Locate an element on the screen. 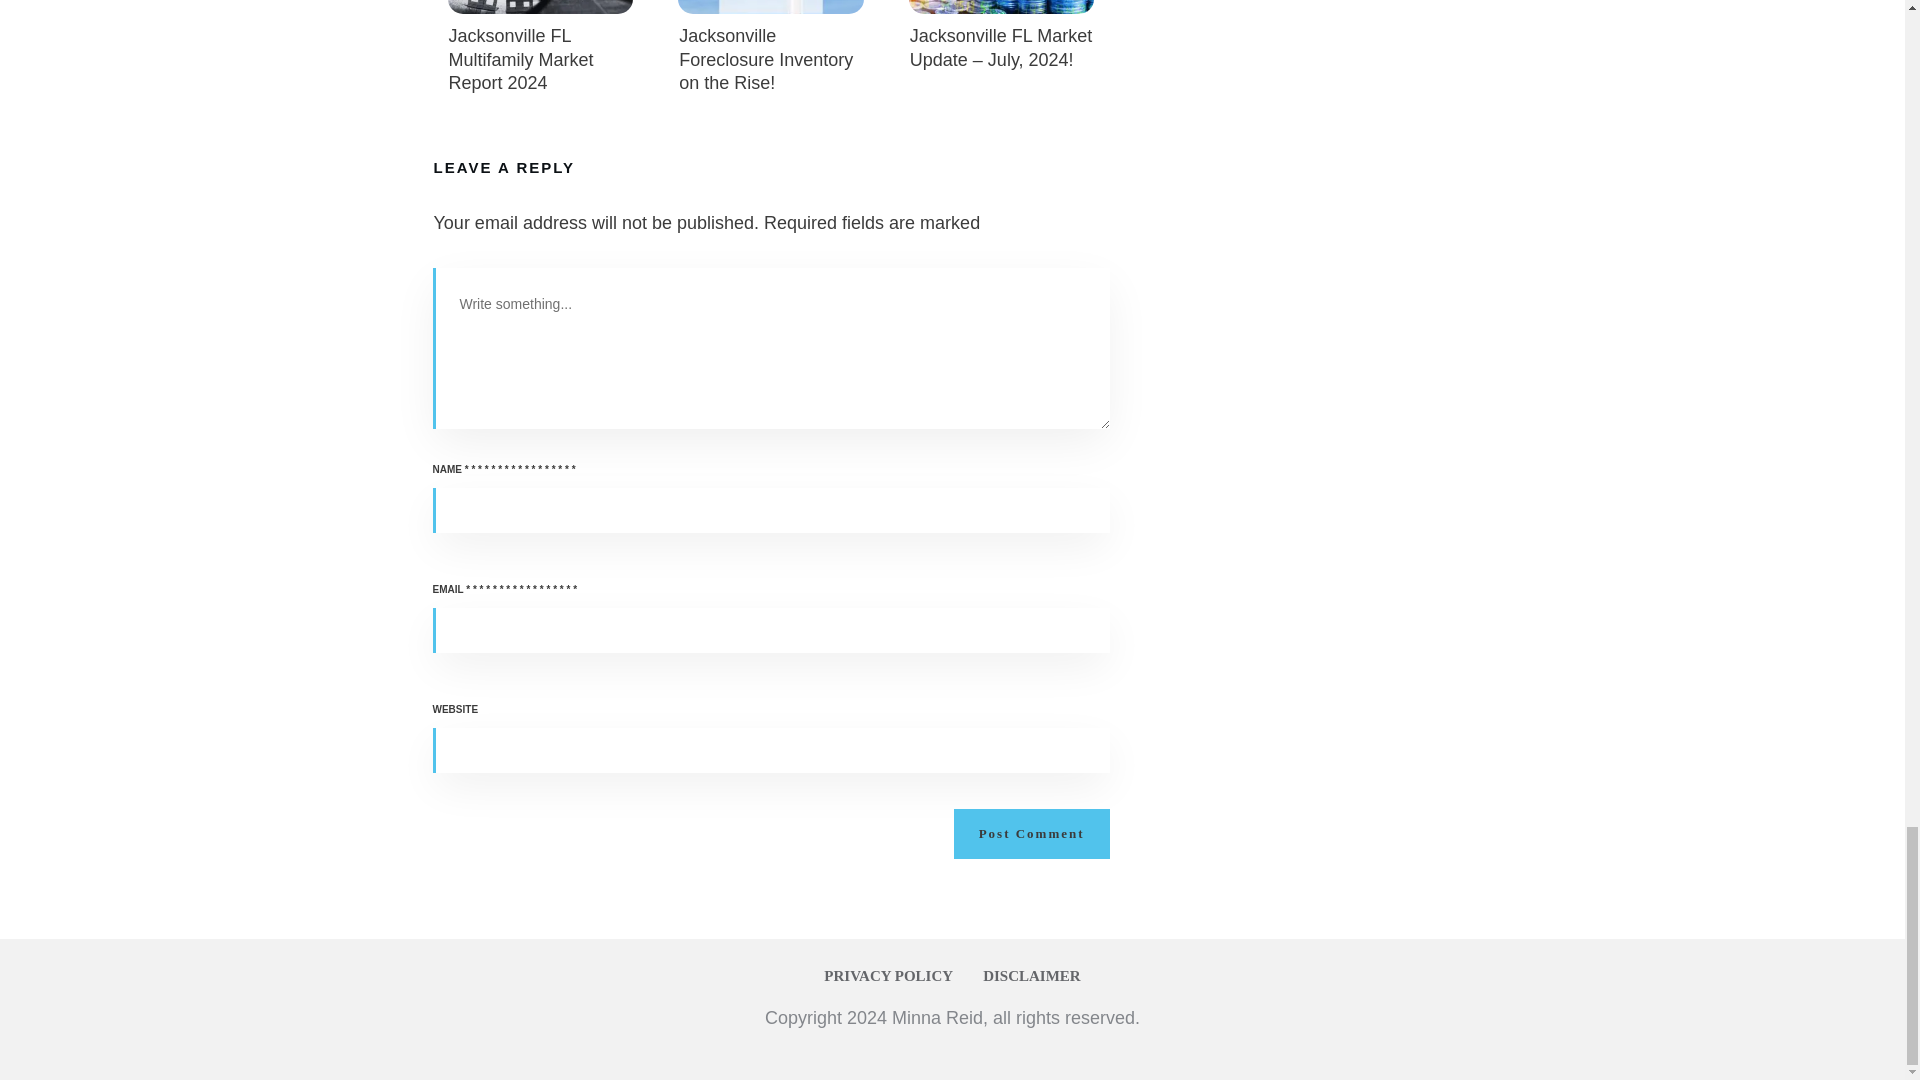 This screenshot has height=1080, width=1920. Jacksonville Foreclosure Inventory on the Rise! is located at coordinates (766, 58).